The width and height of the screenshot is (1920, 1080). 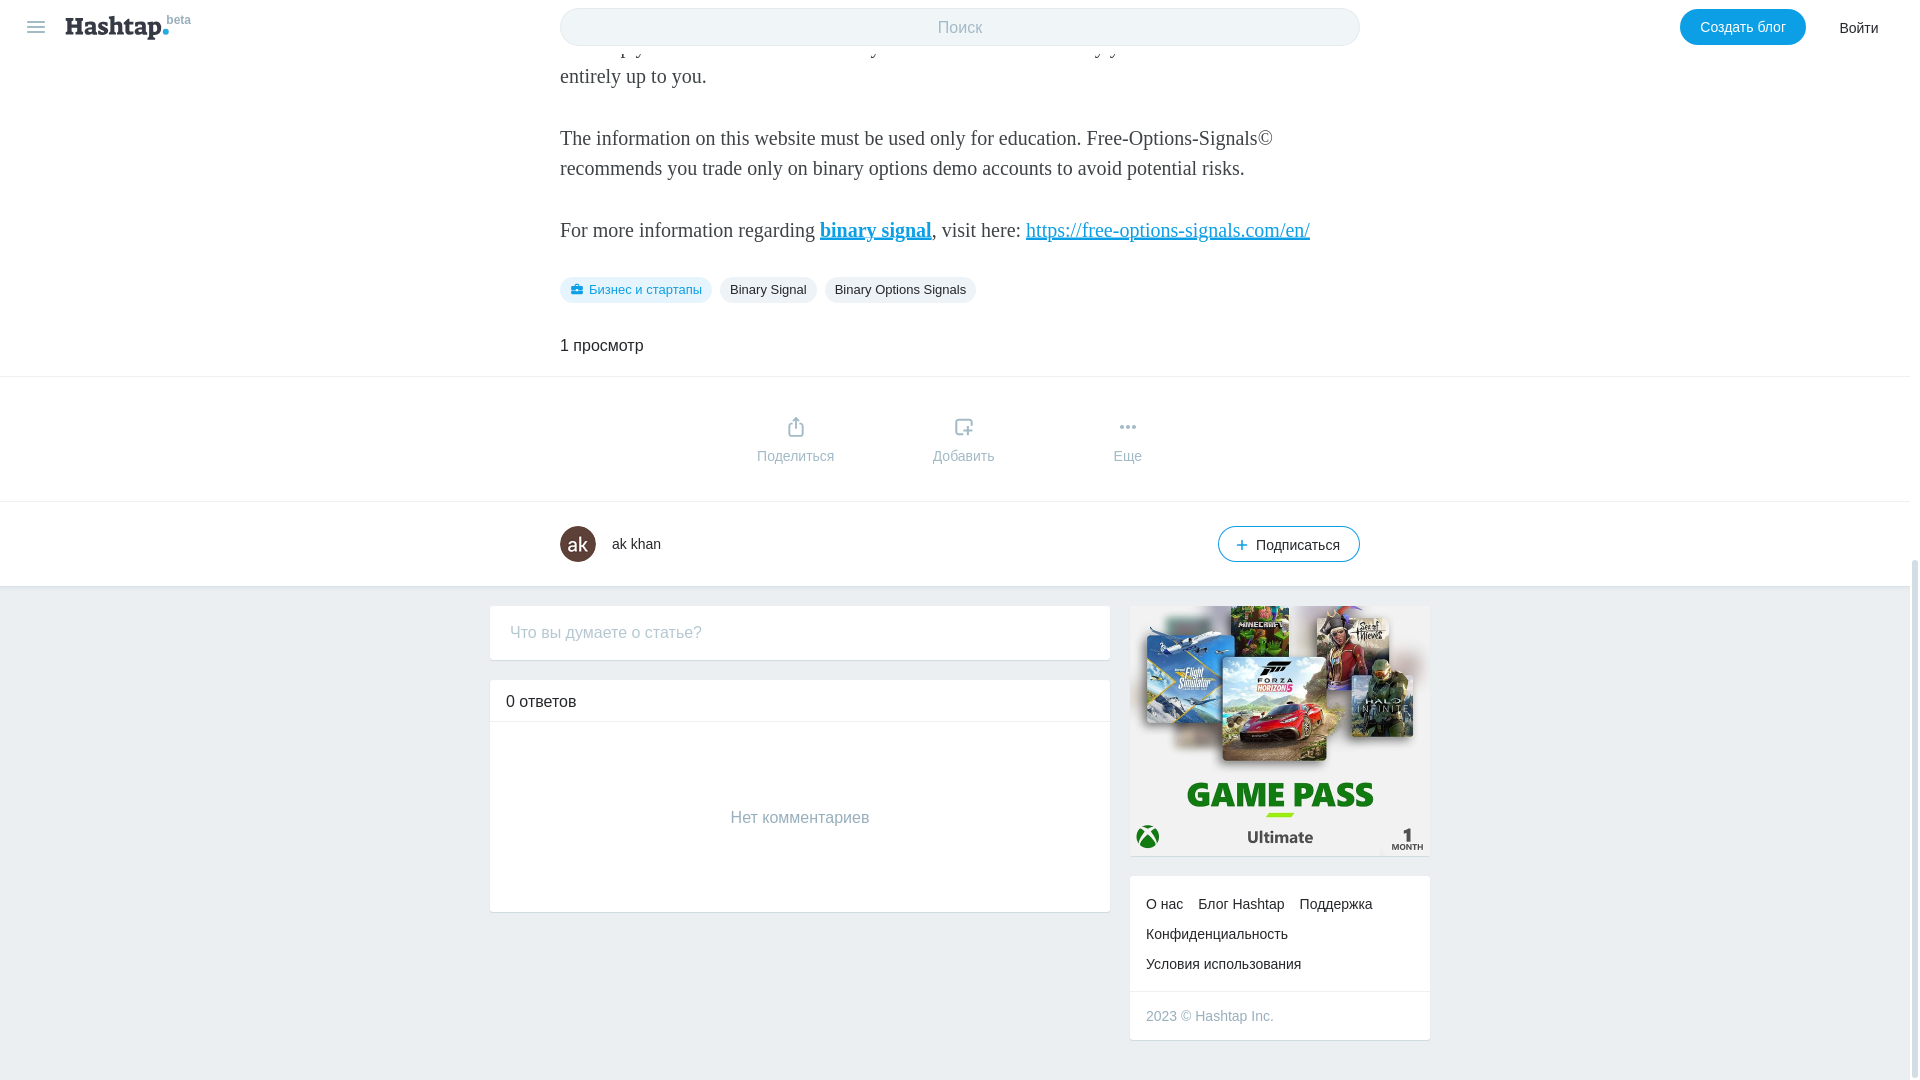 I want to click on ak khan, so click(x=636, y=543).